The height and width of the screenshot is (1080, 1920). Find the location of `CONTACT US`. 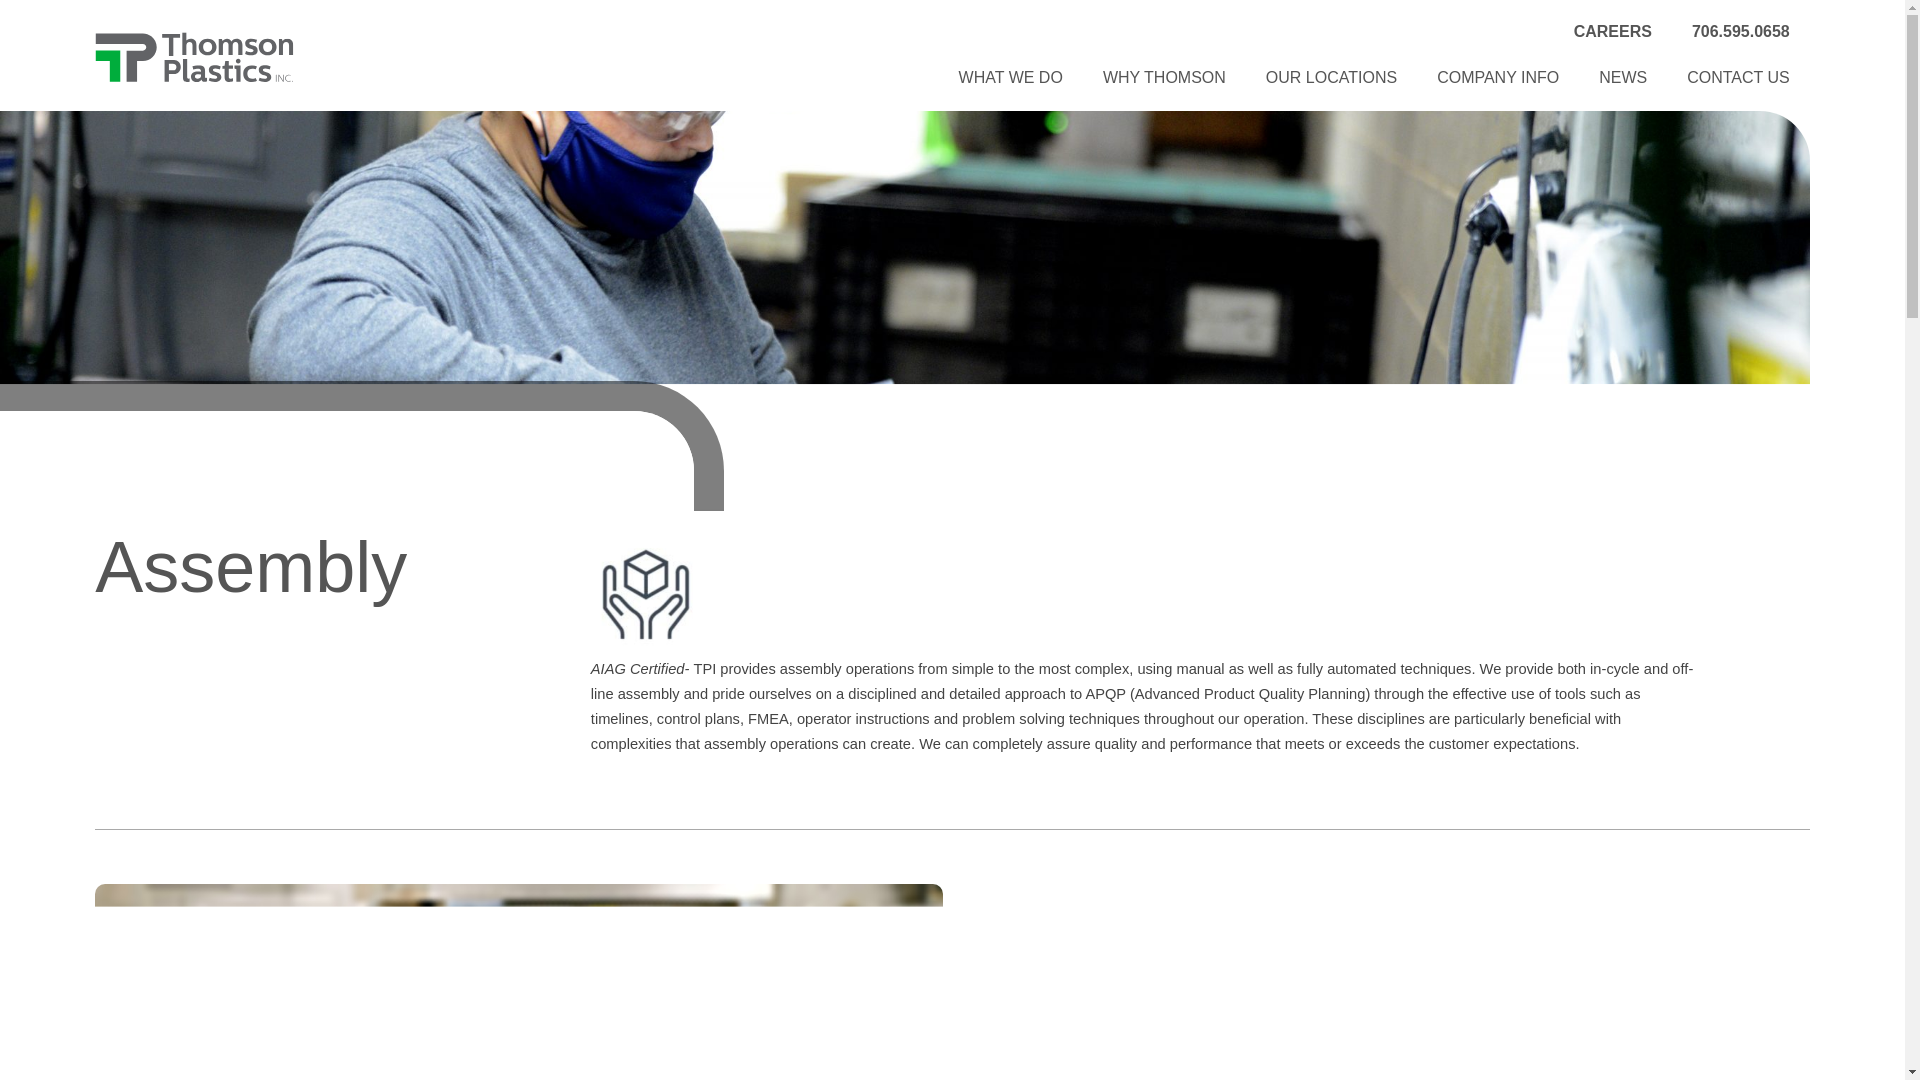

CONTACT US is located at coordinates (1738, 78).